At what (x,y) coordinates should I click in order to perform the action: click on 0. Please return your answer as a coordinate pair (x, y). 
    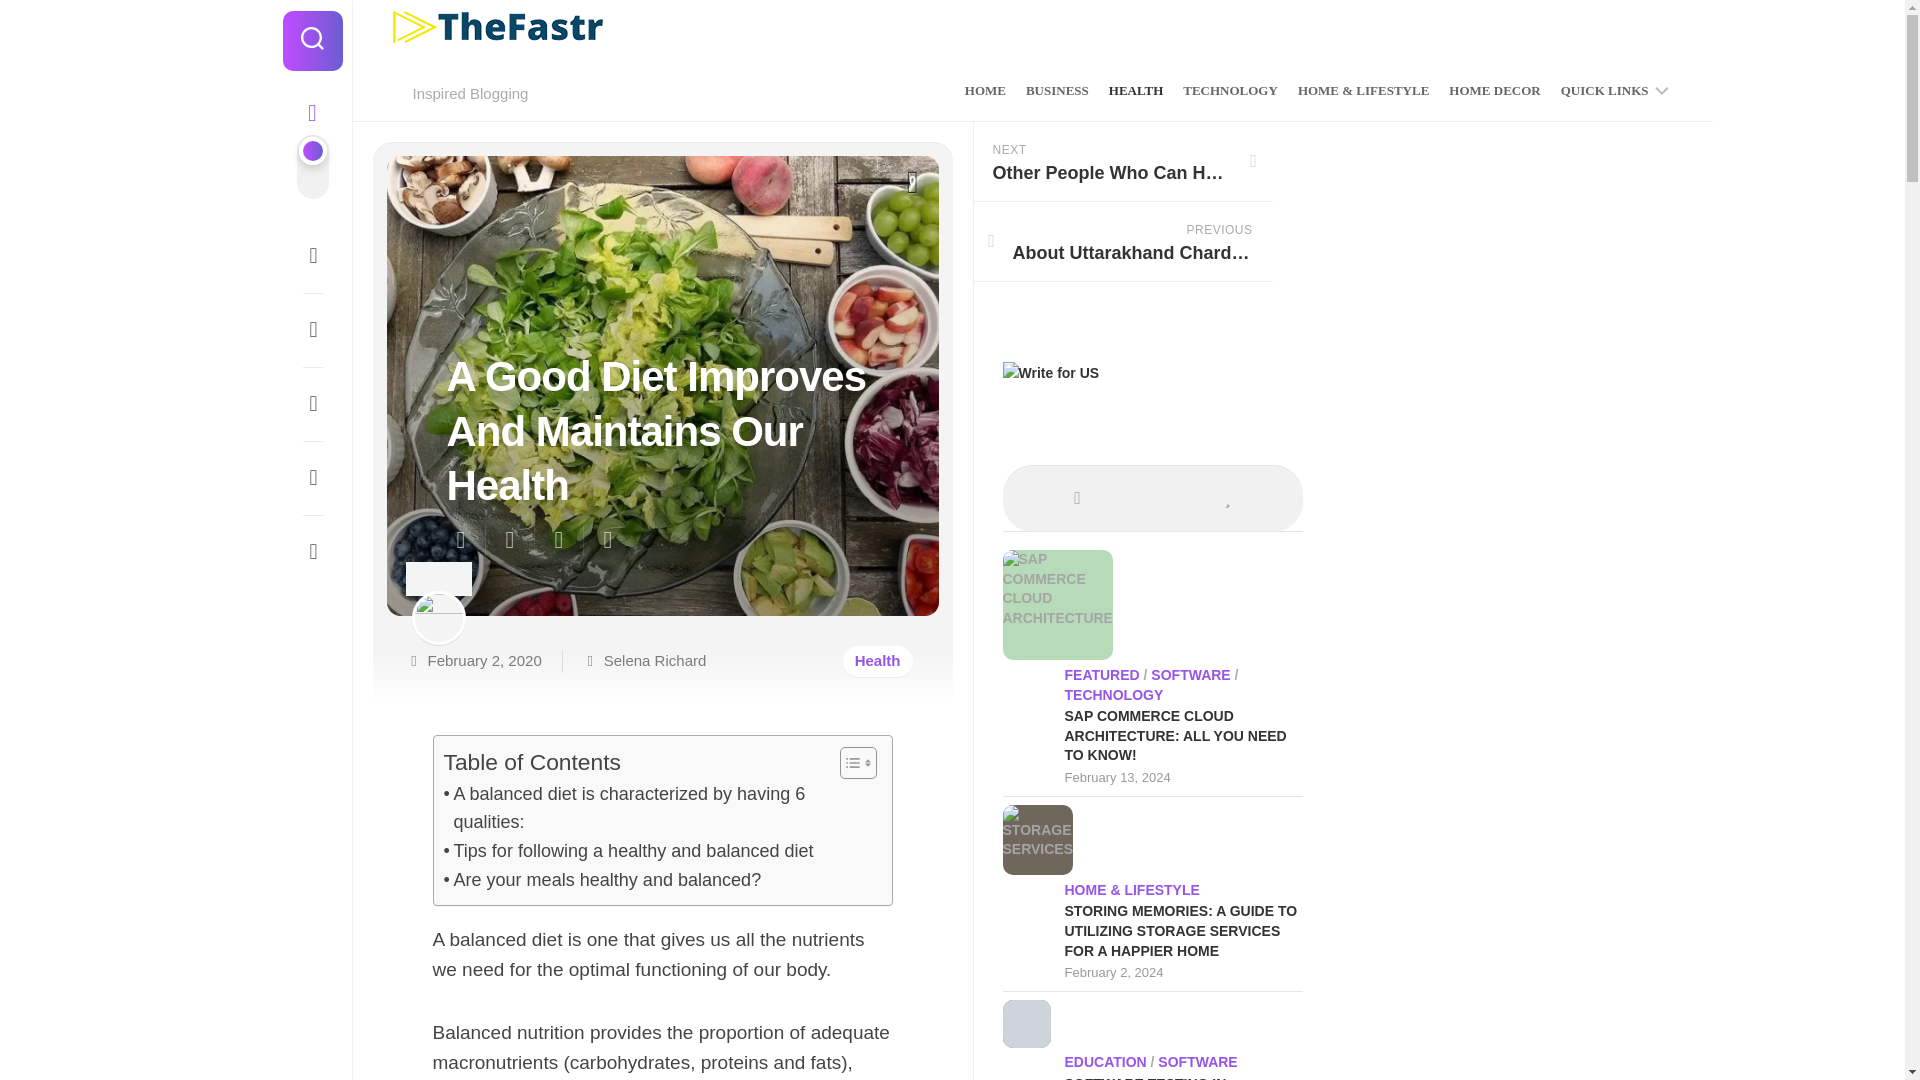
    Looking at the image, I should click on (912, 182).